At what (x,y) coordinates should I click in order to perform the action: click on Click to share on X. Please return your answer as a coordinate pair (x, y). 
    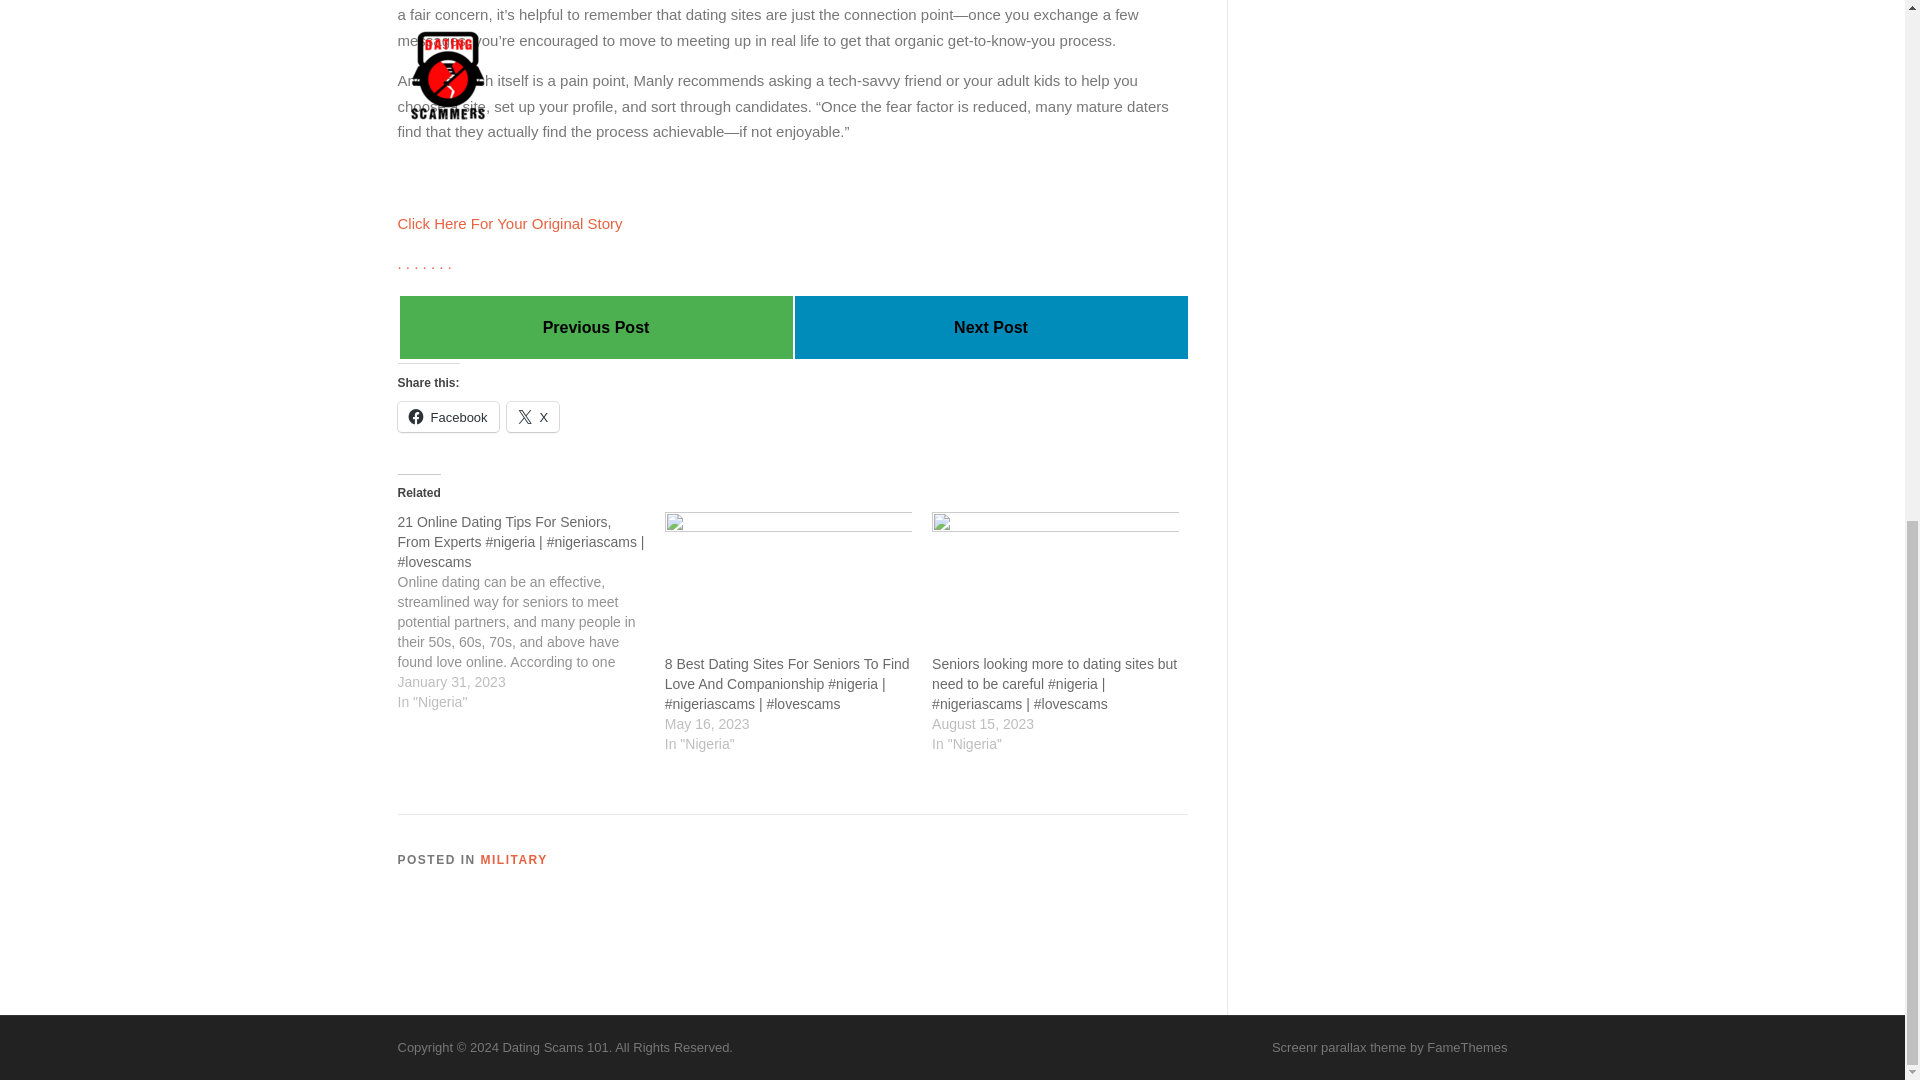
    Looking at the image, I should click on (533, 416).